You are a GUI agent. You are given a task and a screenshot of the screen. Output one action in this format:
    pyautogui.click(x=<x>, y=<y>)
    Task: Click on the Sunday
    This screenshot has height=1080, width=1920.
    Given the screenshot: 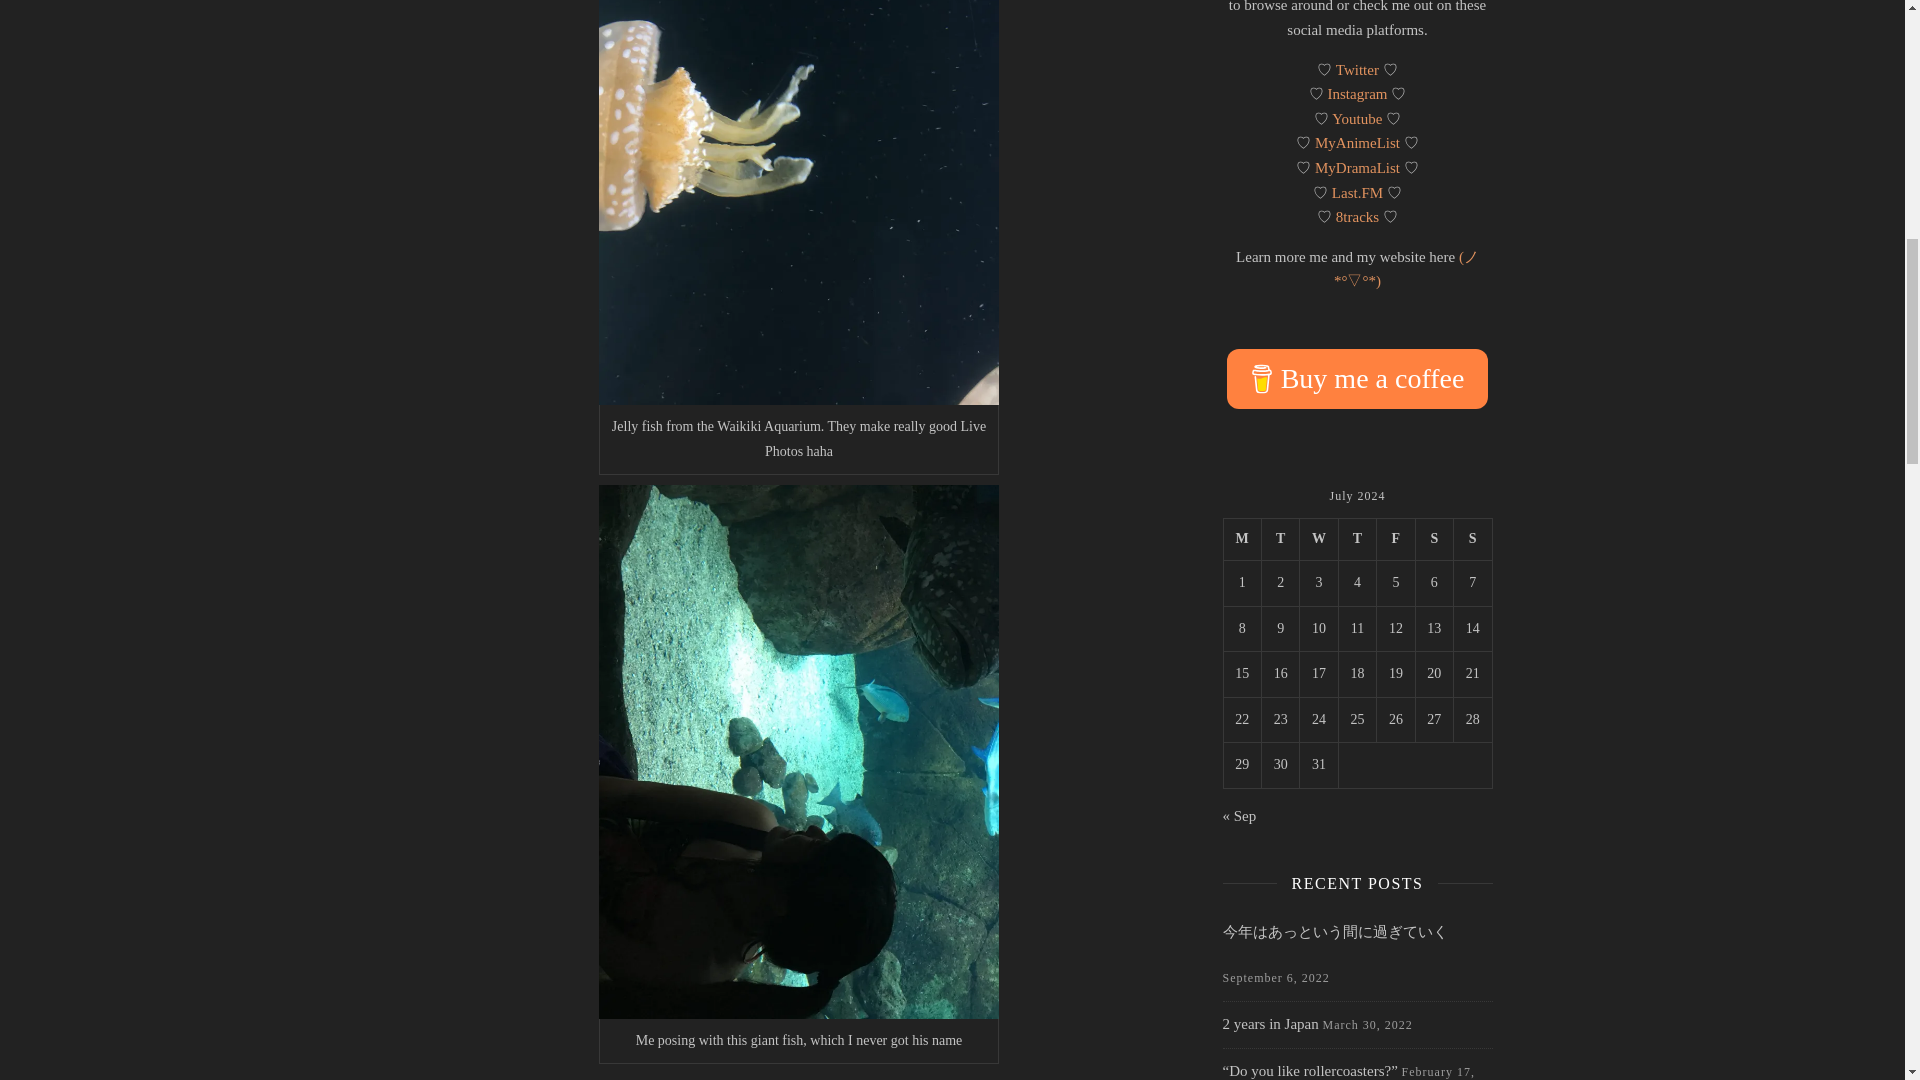 What is the action you would take?
    pyautogui.click(x=1472, y=540)
    